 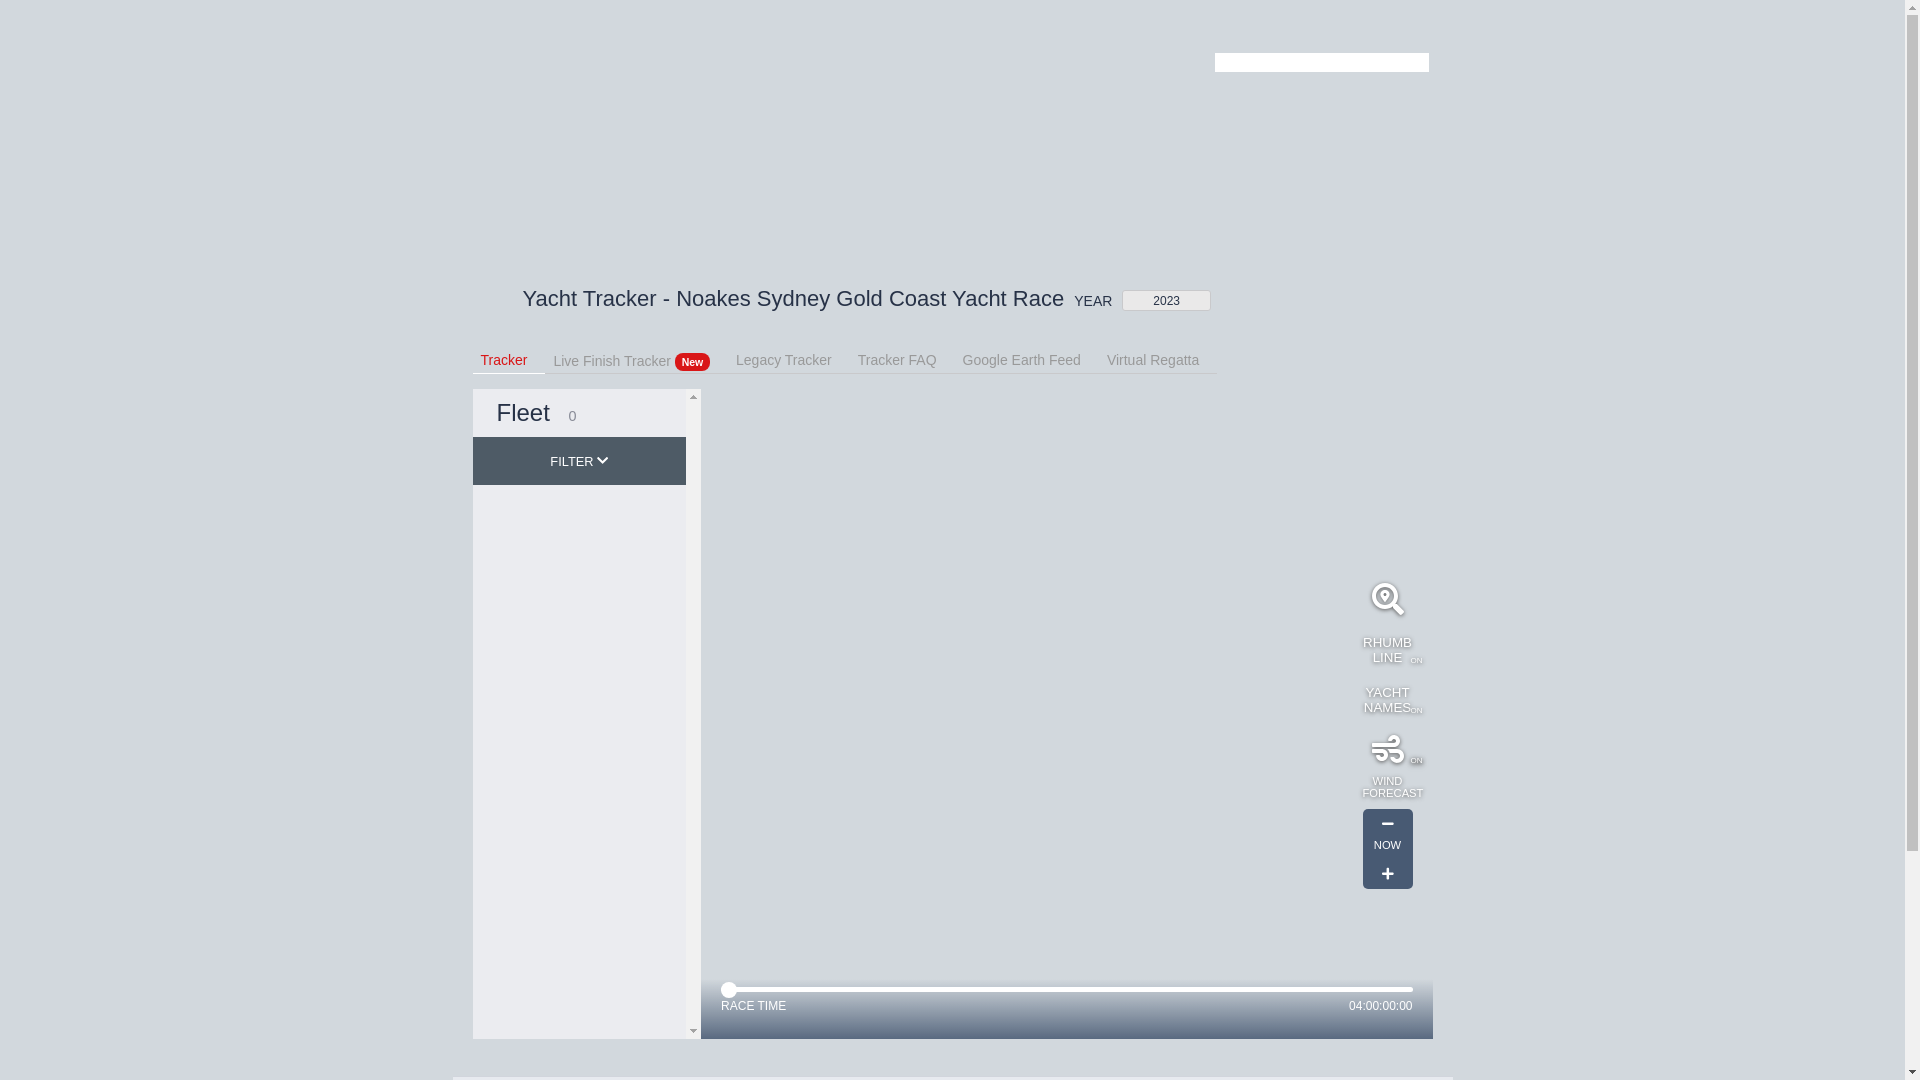 I want to click on For Competitors, so click(x=1246, y=26).